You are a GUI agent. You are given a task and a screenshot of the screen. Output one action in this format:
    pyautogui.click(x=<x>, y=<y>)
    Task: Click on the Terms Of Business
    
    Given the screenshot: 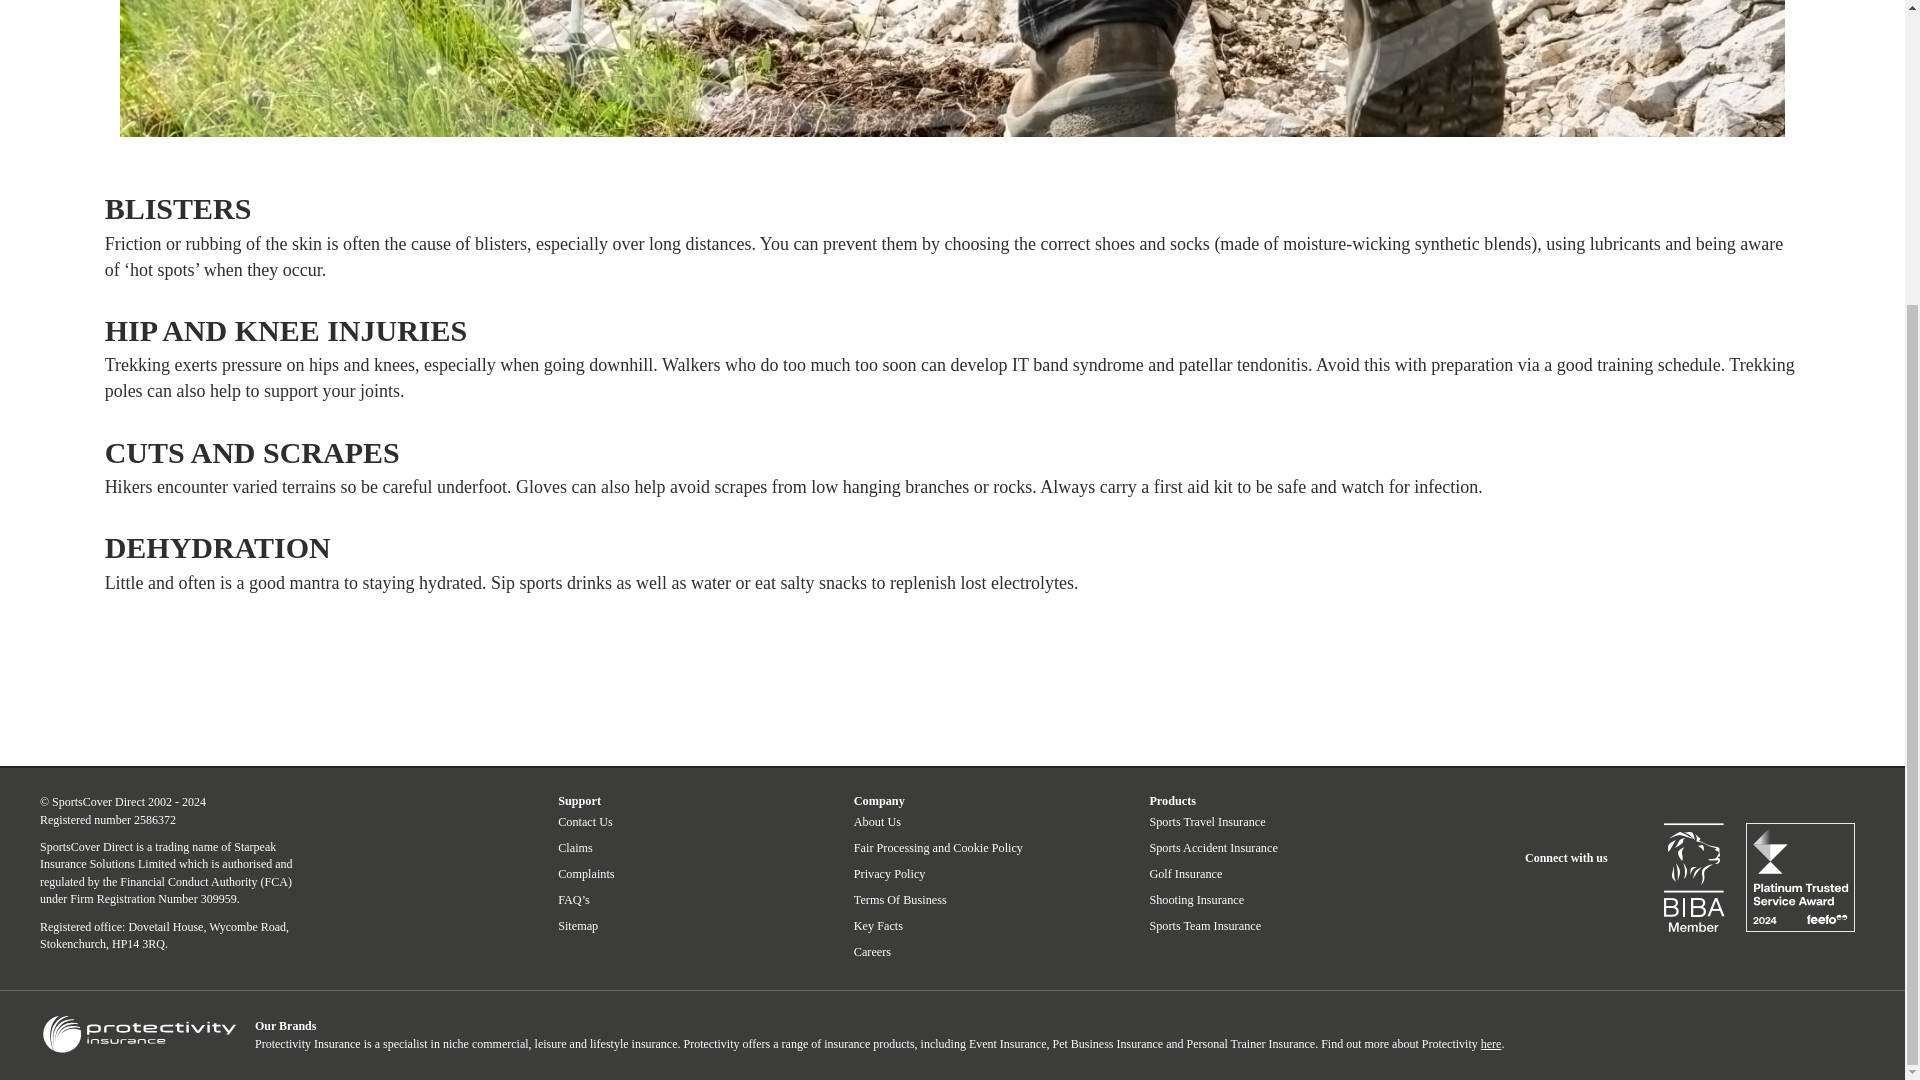 What is the action you would take?
    pyautogui.click(x=900, y=900)
    